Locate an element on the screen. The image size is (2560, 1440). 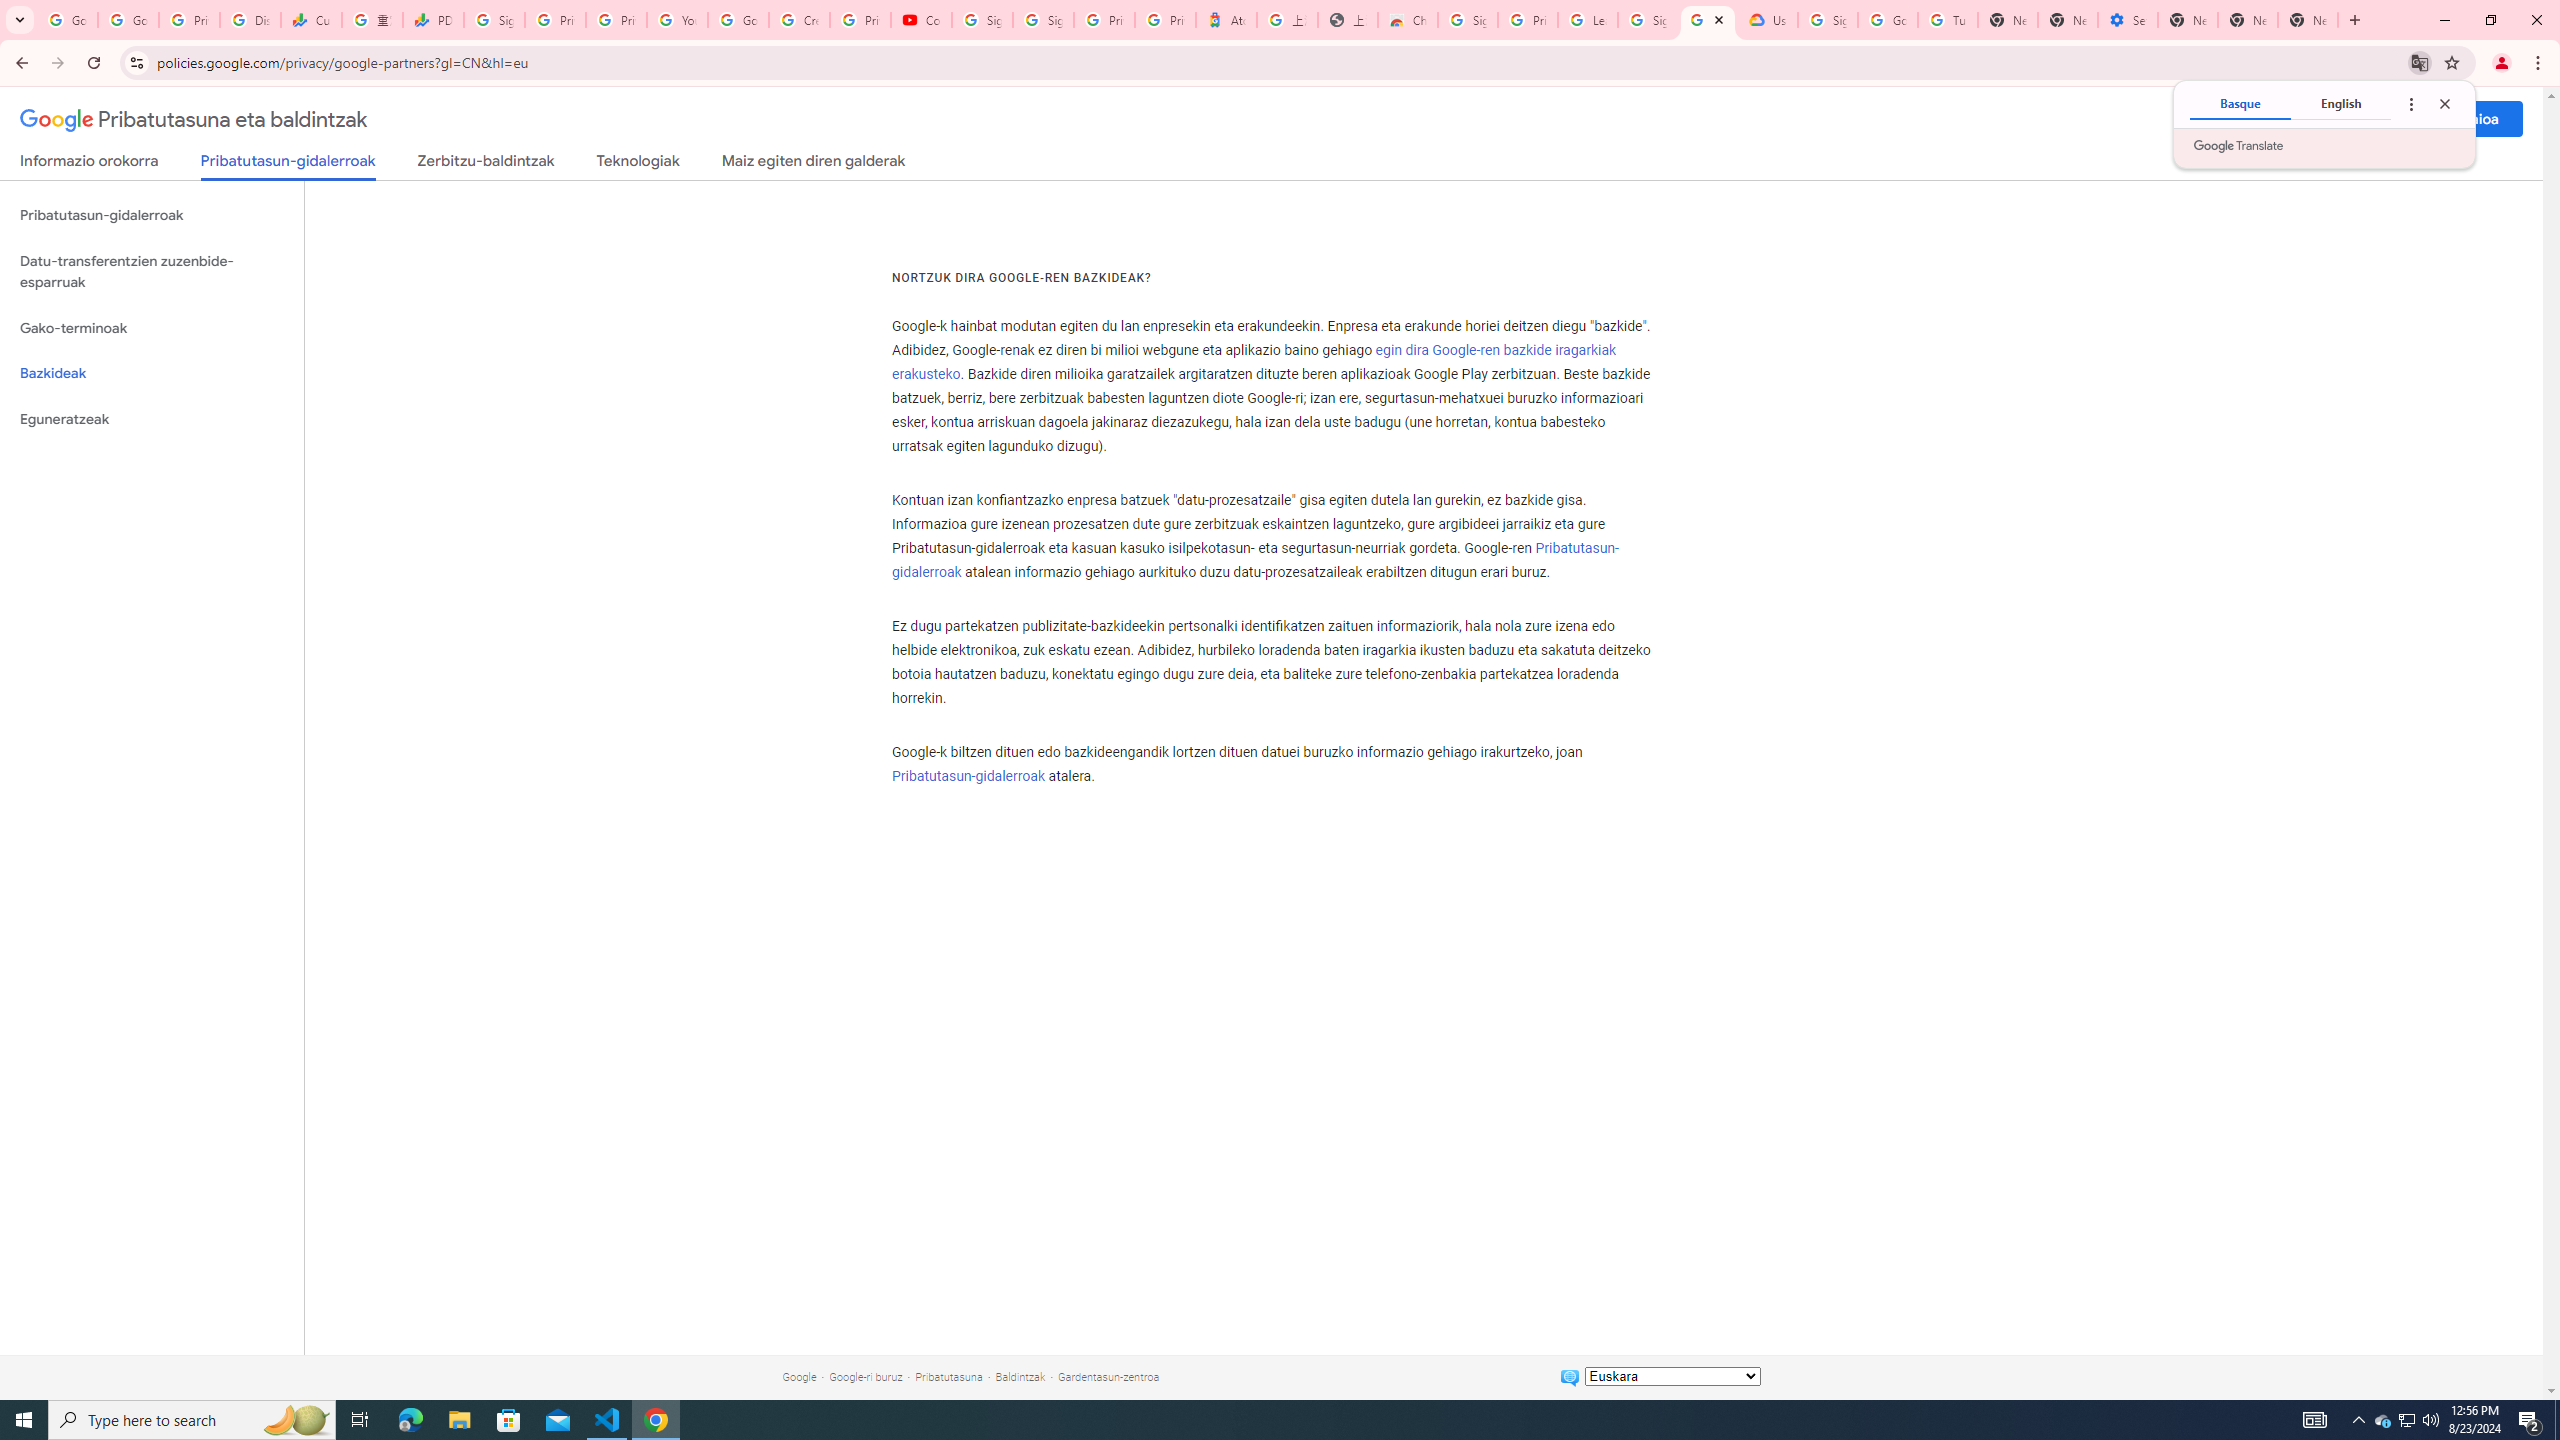
Eguneratzeak is located at coordinates (152, 420).